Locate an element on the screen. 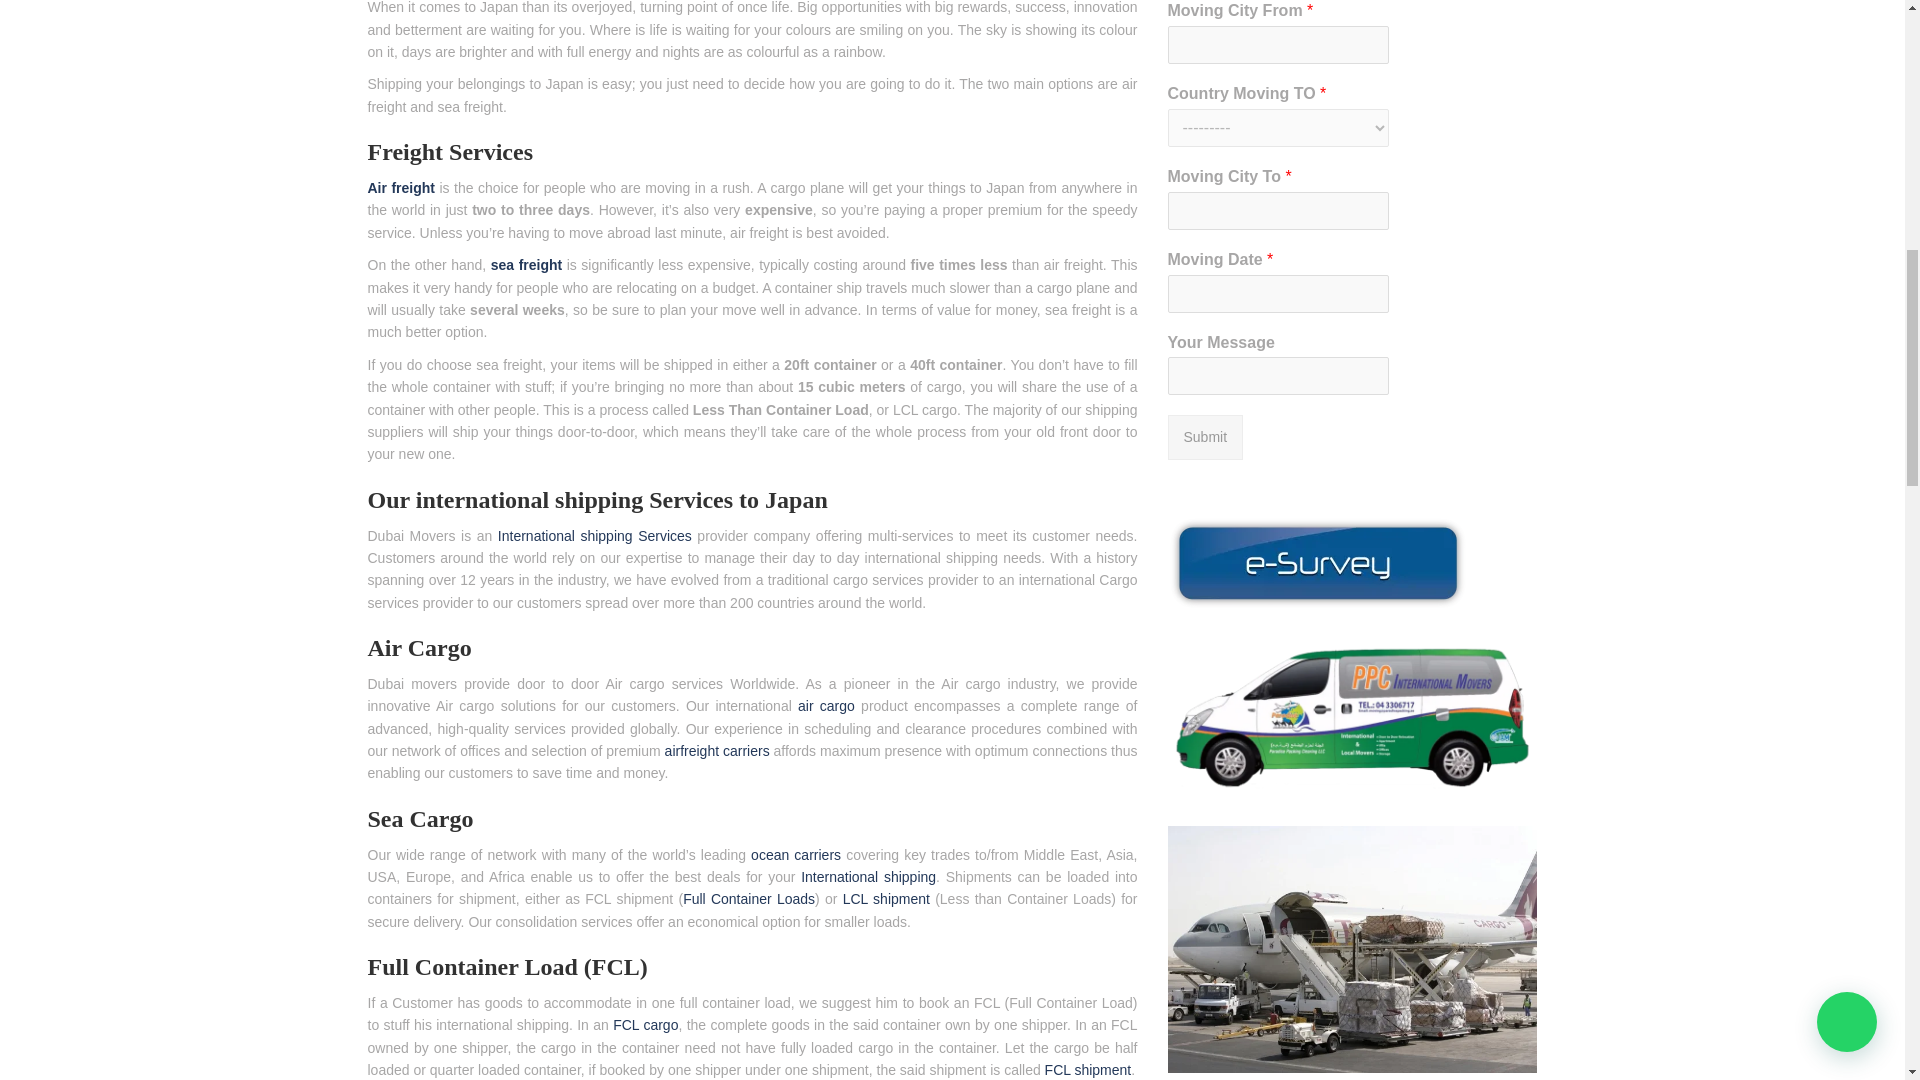 The image size is (1920, 1080). Air freight is located at coordinates (402, 188).